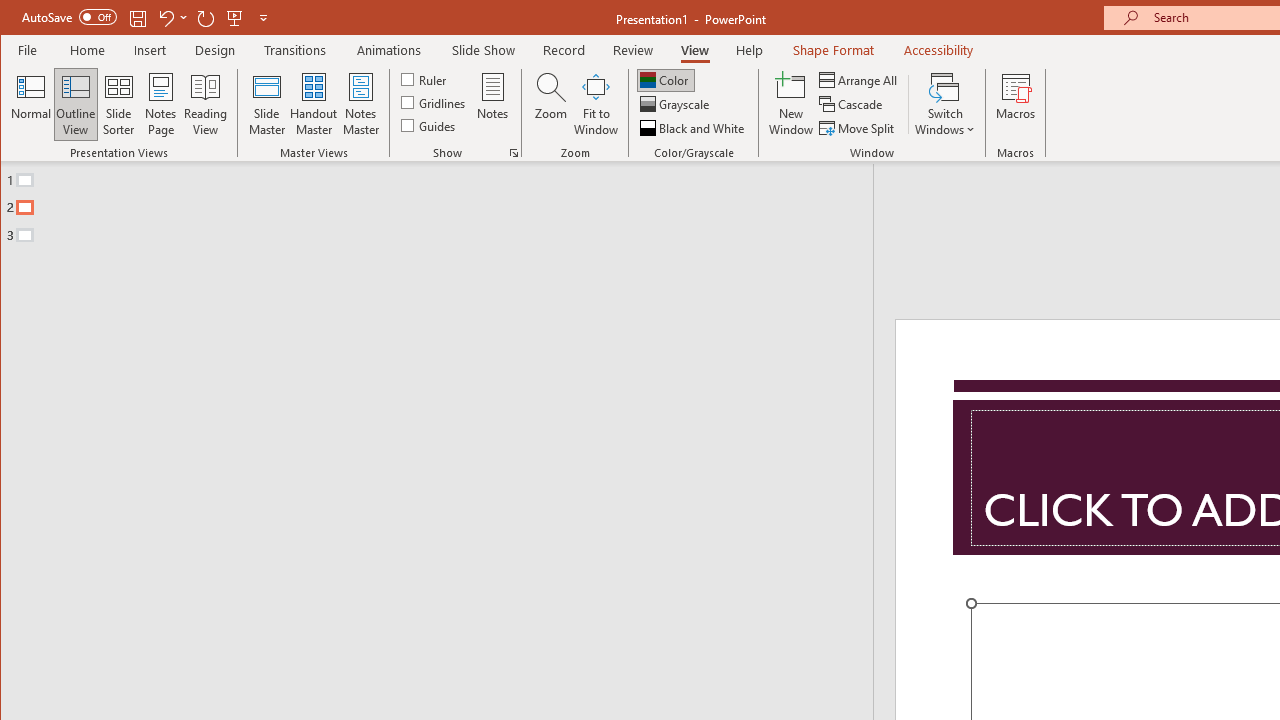  What do you see at coordinates (430, 124) in the screenshot?
I see `Guides` at bounding box center [430, 124].